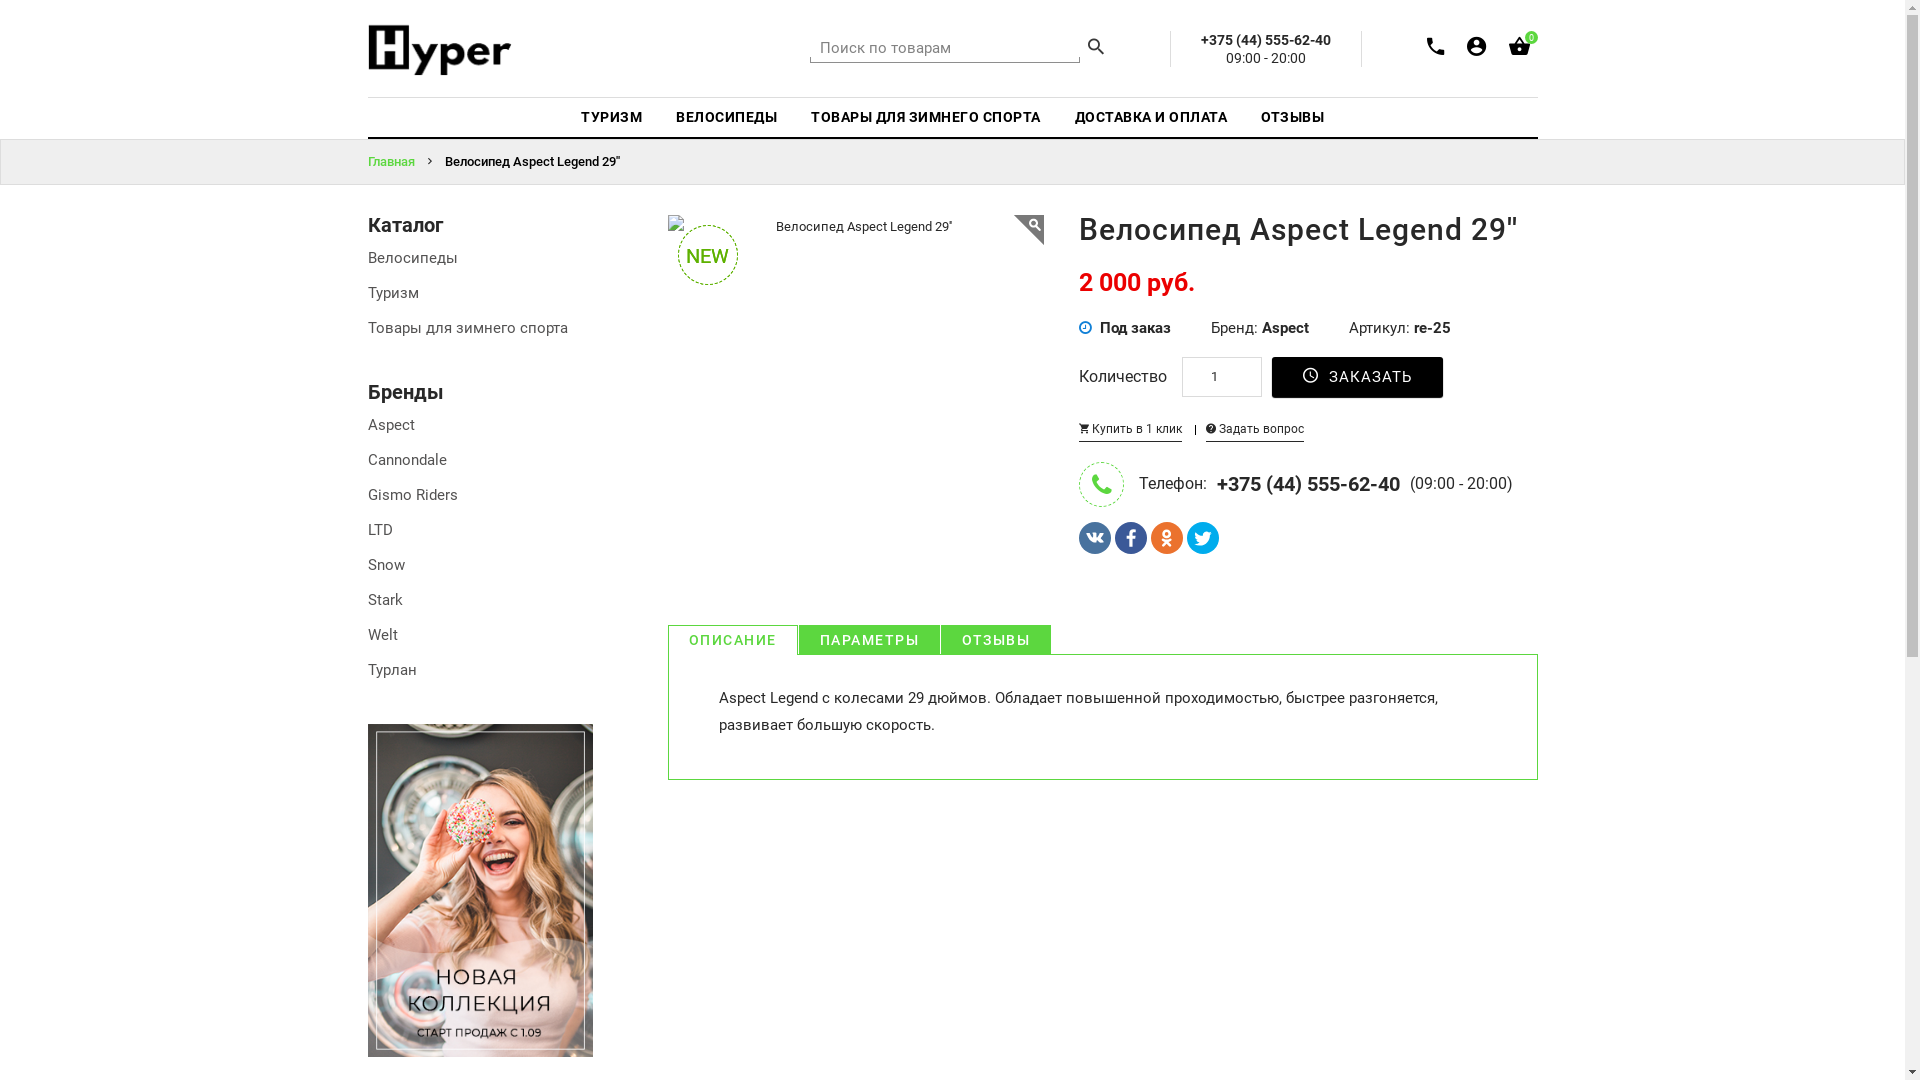 The height and width of the screenshot is (1080, 1920). I want to click on Cannondale, so click(408, 460).